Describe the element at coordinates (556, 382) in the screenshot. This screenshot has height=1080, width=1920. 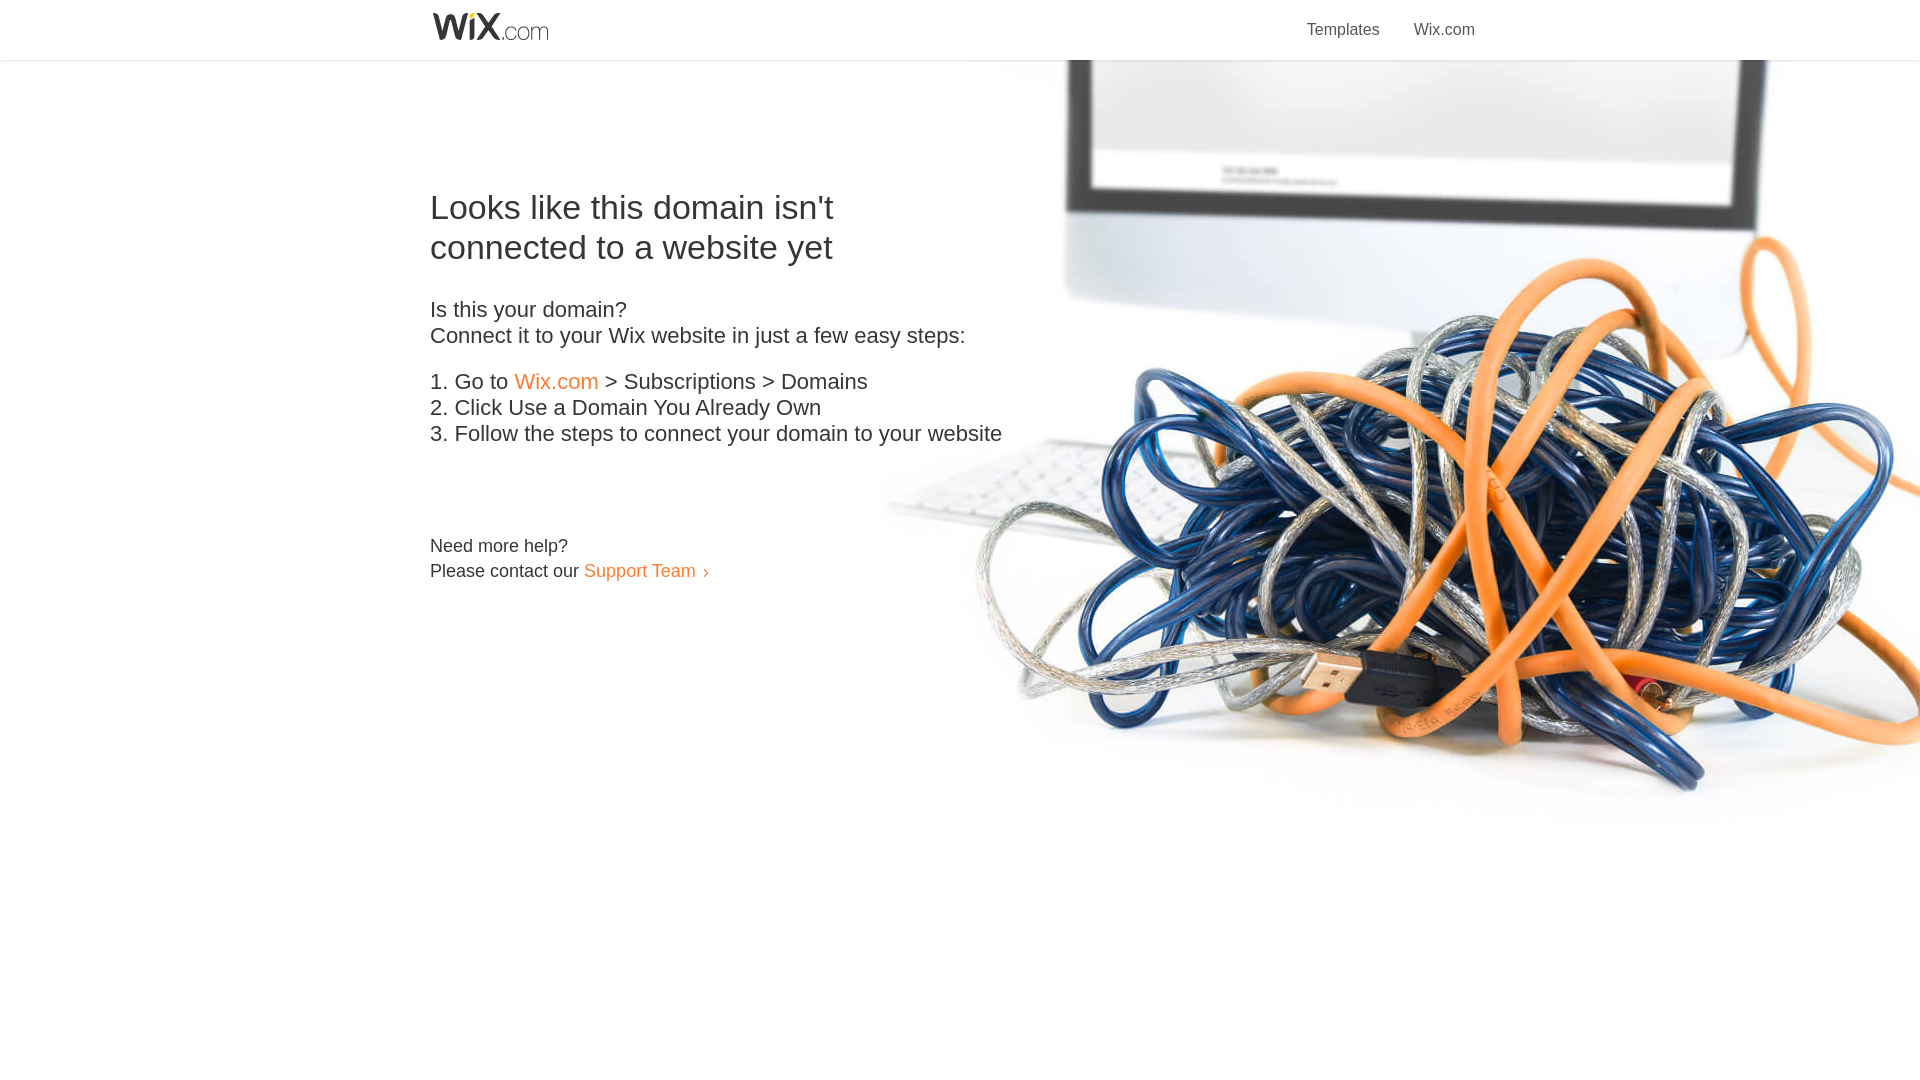
I see `Wix.com` at that location.